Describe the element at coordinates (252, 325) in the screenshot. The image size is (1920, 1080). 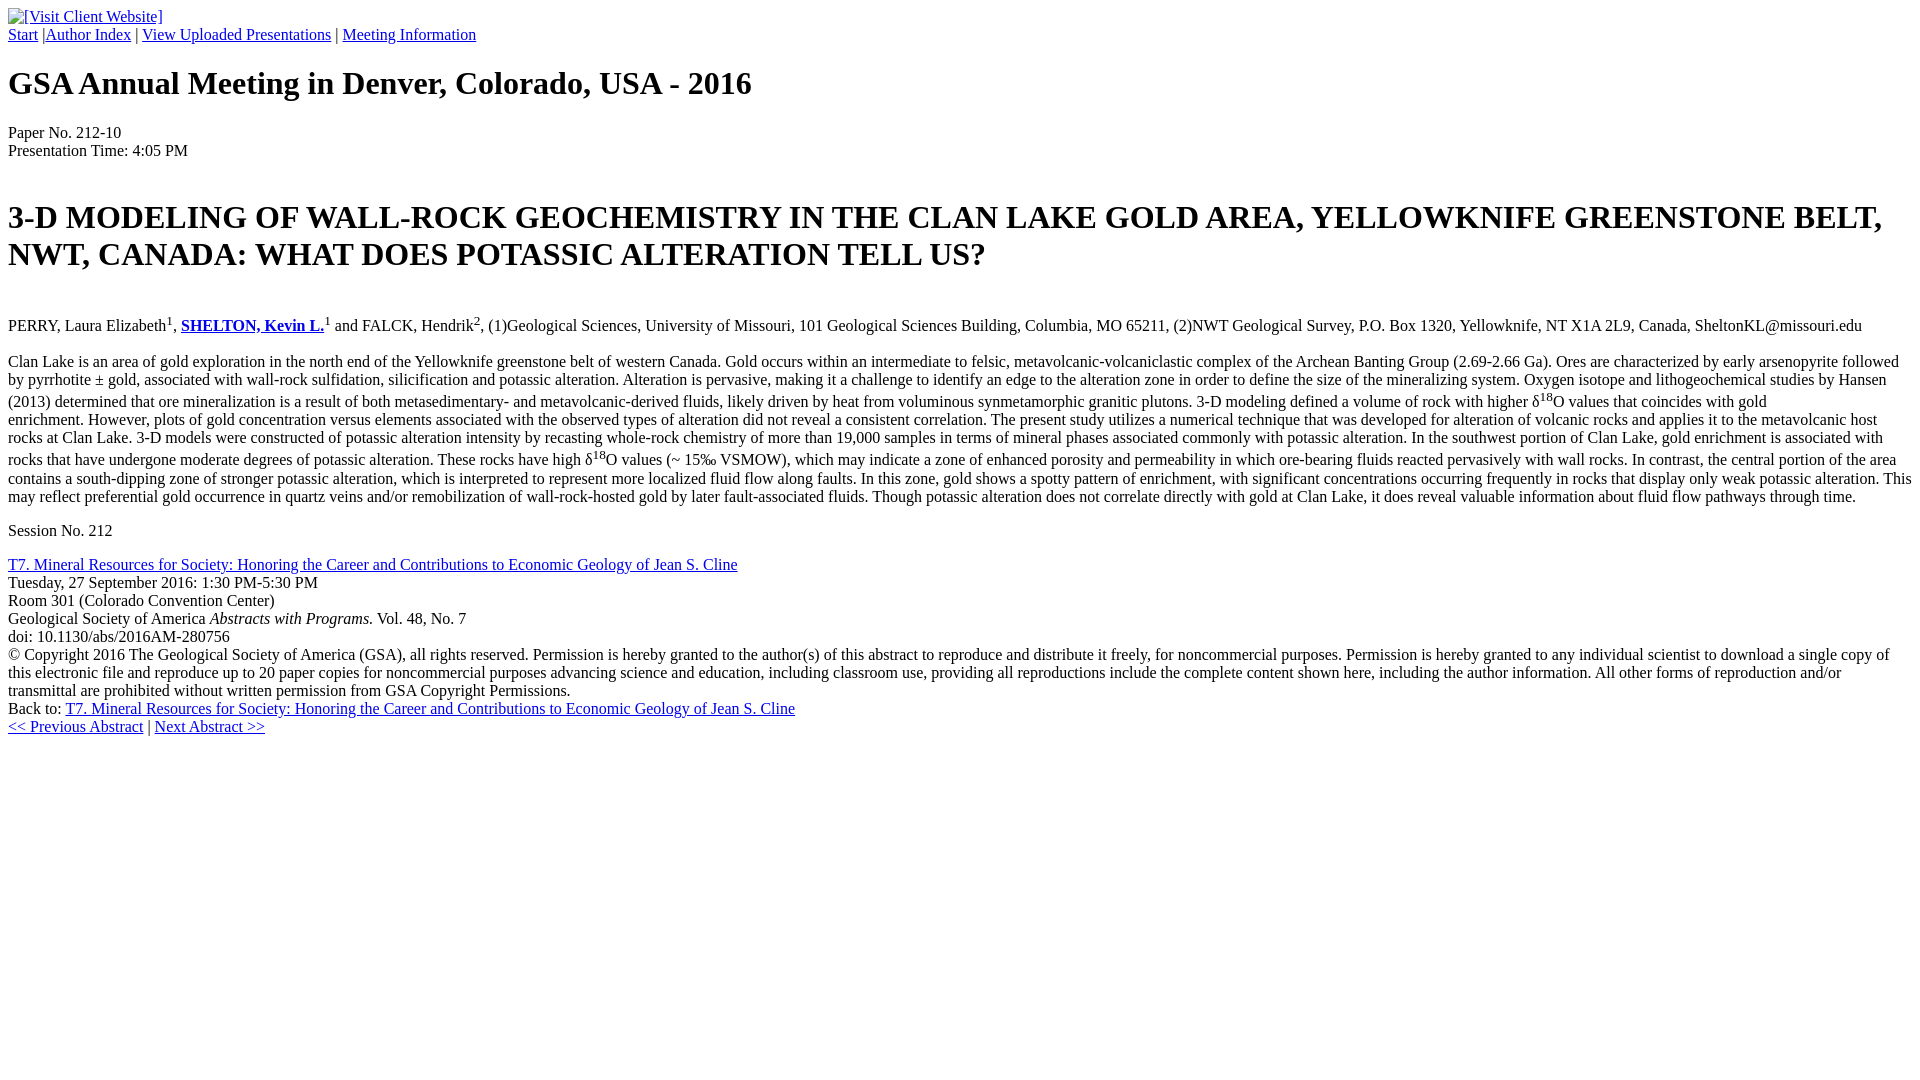
I see `SHELTON, Kevin L.` at that location.